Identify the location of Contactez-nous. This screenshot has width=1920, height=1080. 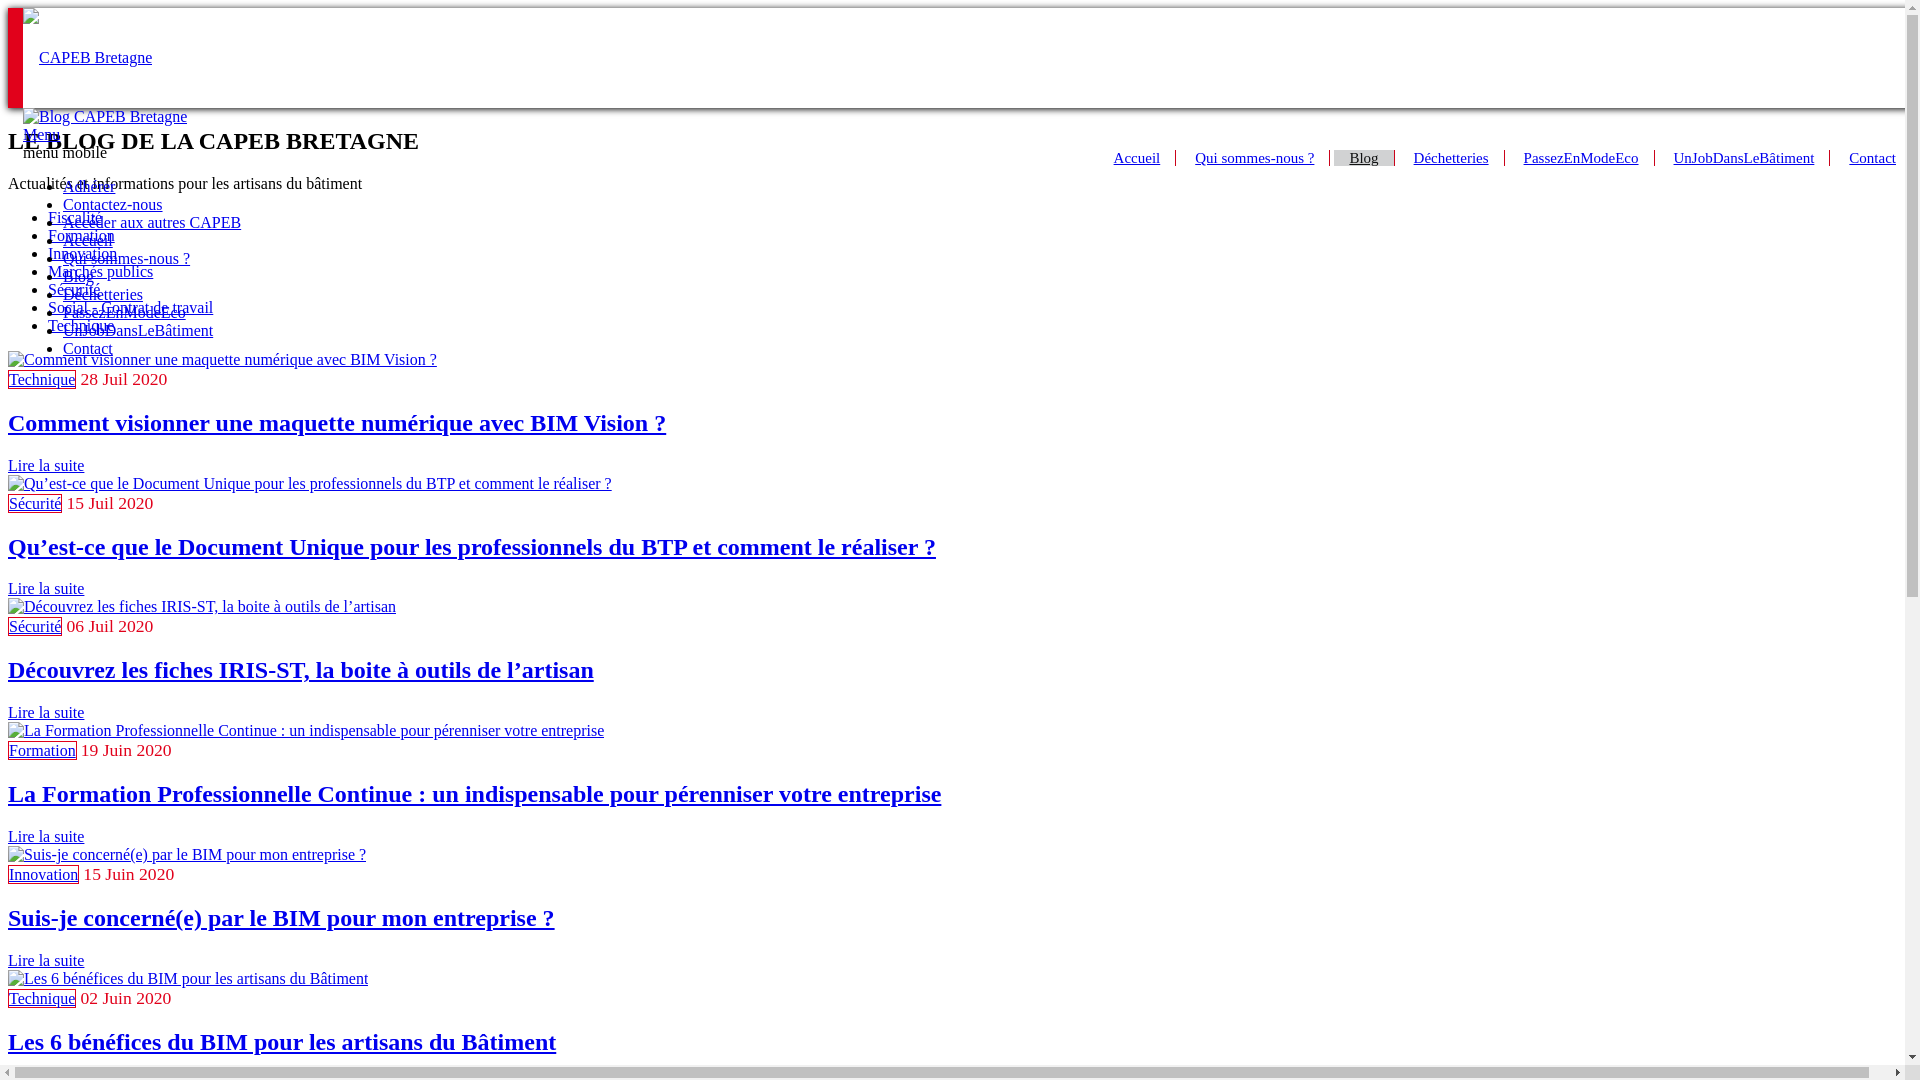
(113, 204).